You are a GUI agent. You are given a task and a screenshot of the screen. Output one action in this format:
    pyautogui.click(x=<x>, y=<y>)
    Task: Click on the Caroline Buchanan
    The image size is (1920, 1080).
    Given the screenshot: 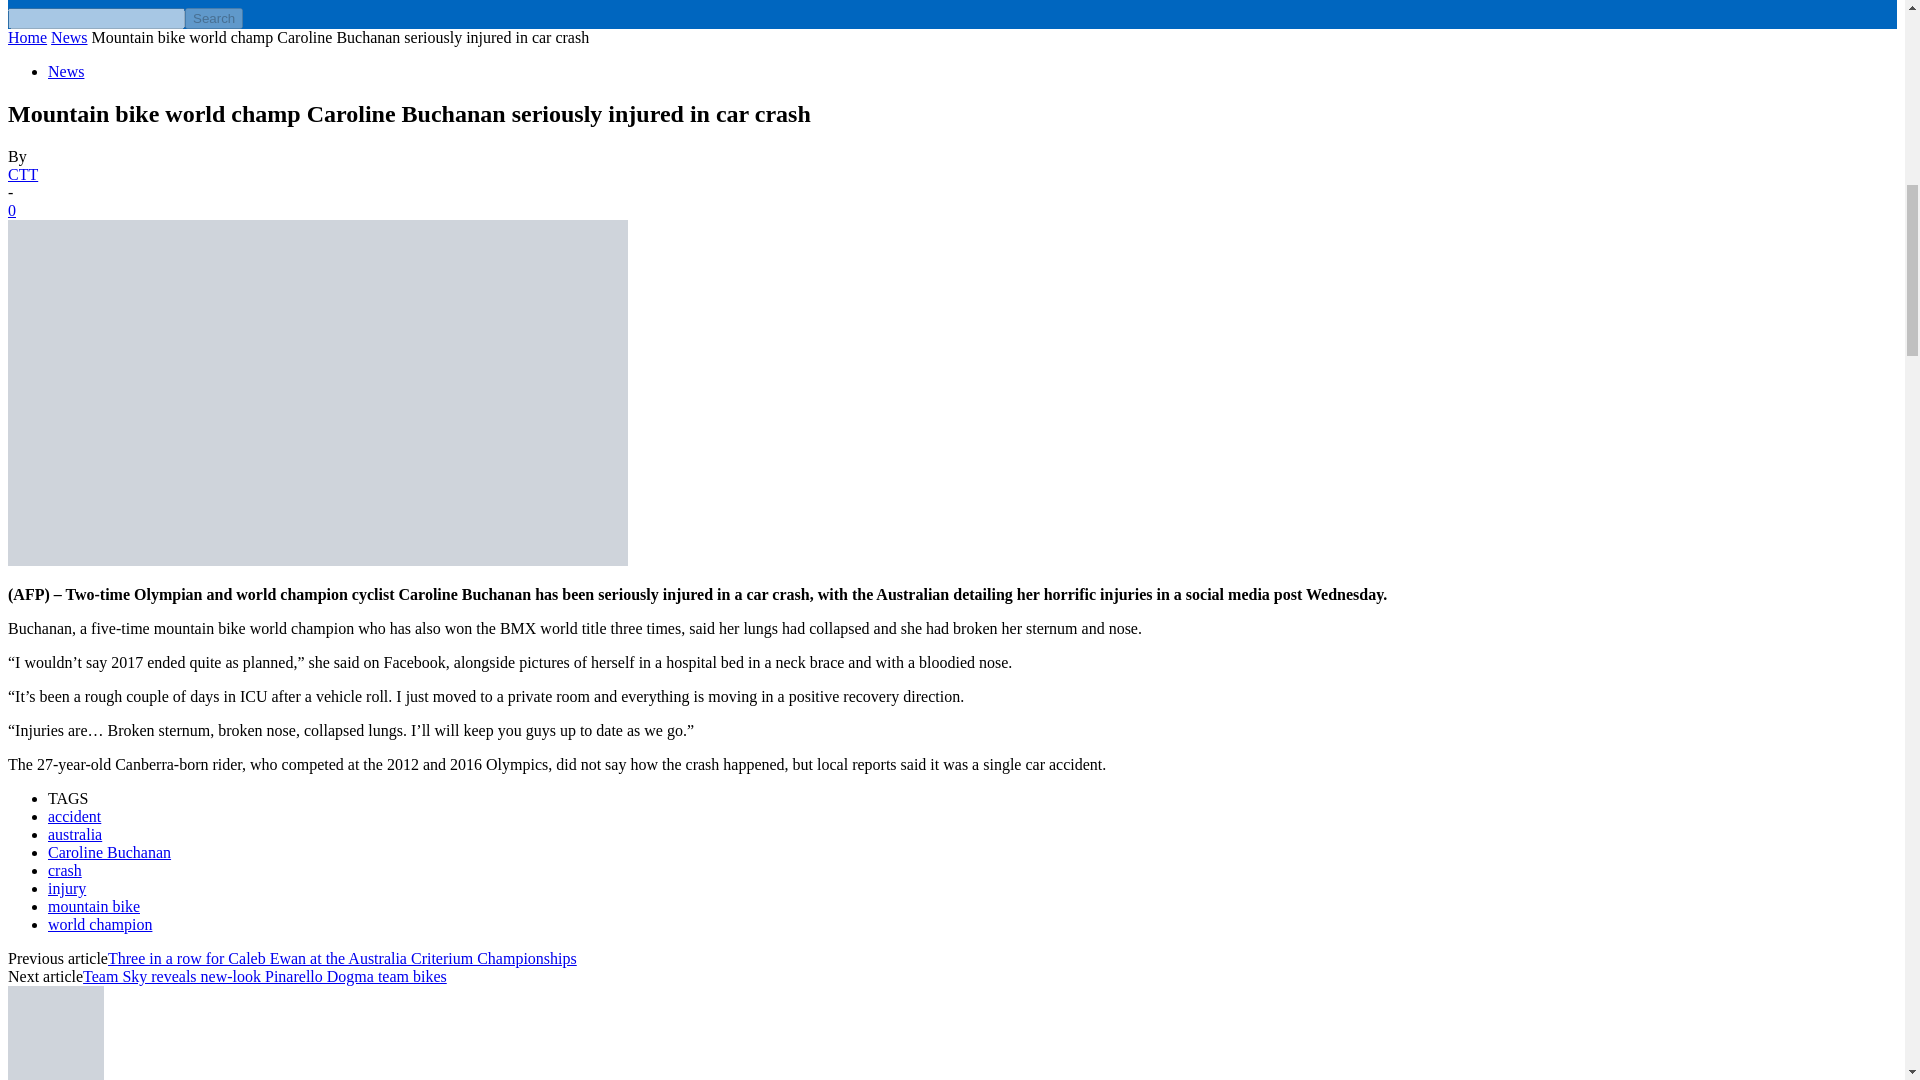 What is the action you would take?
    pyautogui.click(x=317, y=392)
    